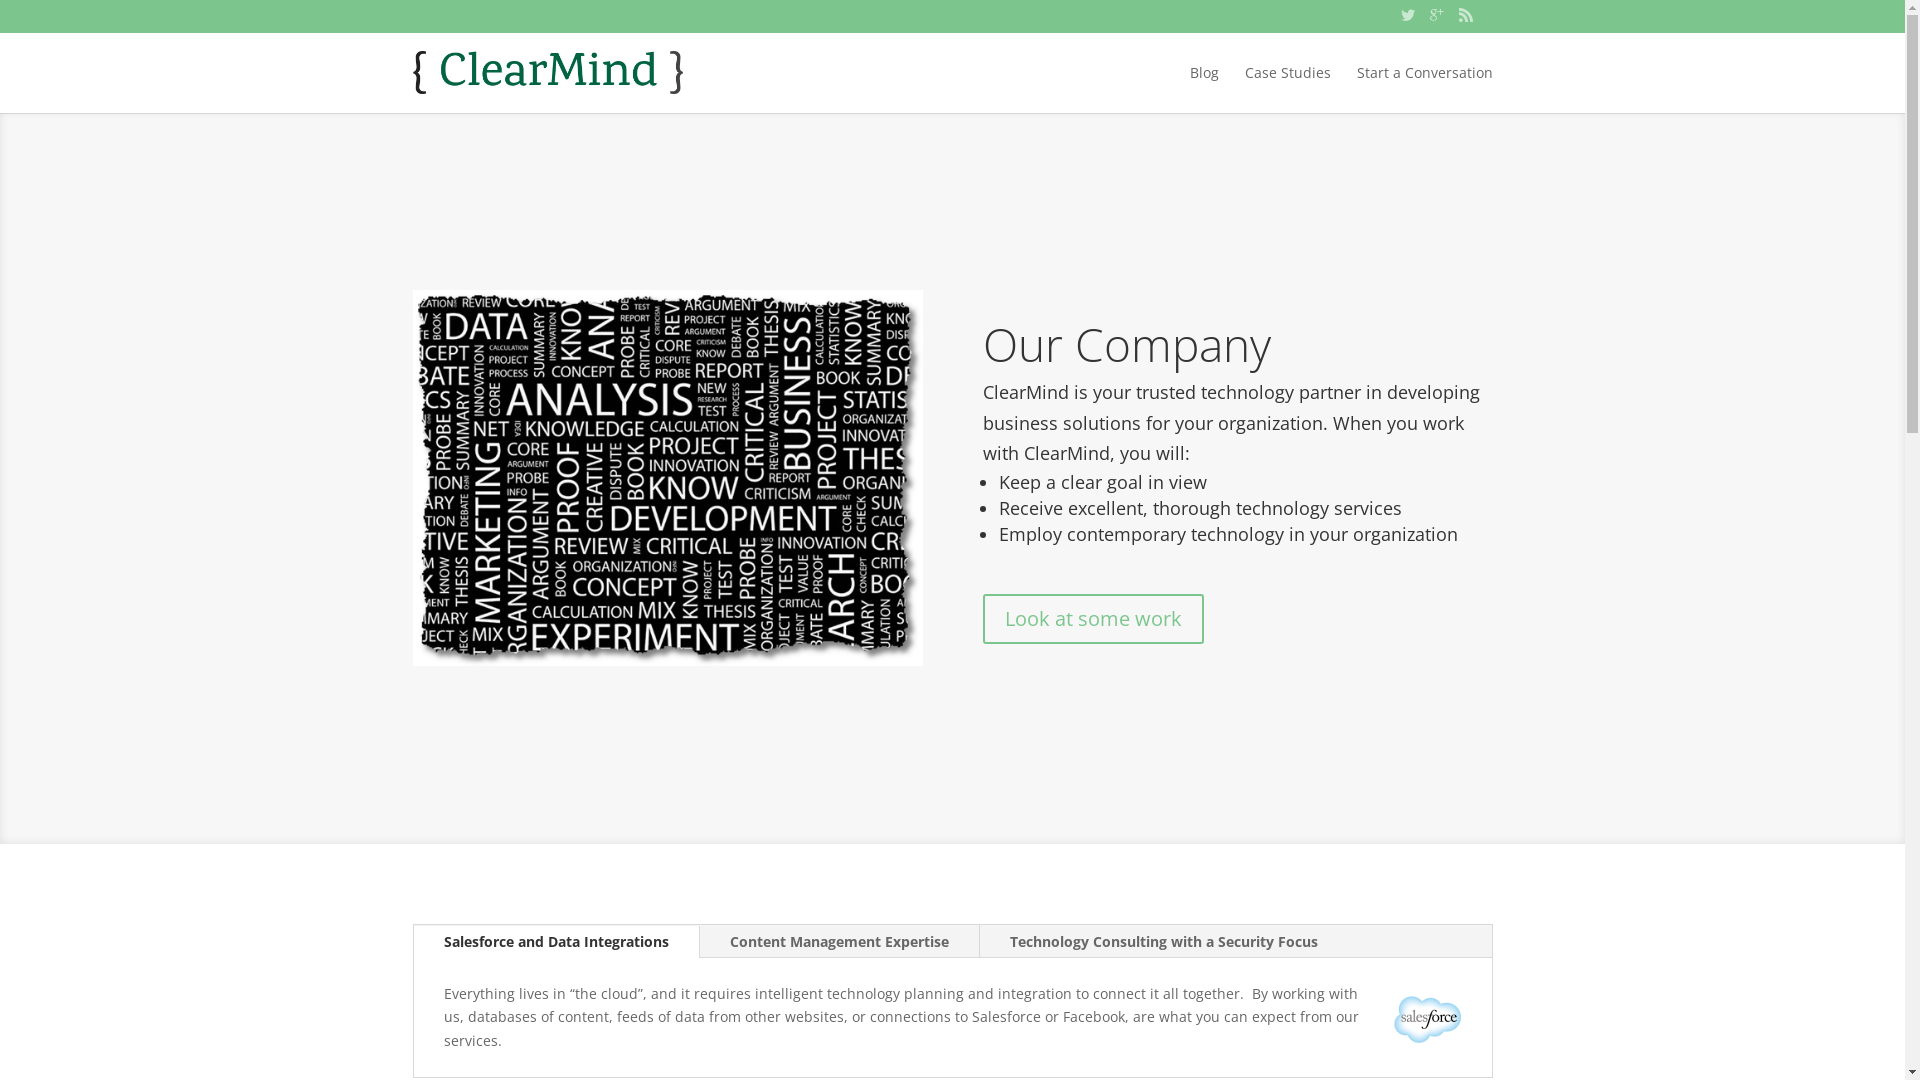 This screenshot has height=1080, width=1920. I want to click on Content Management Expertise, so click(840, 942).